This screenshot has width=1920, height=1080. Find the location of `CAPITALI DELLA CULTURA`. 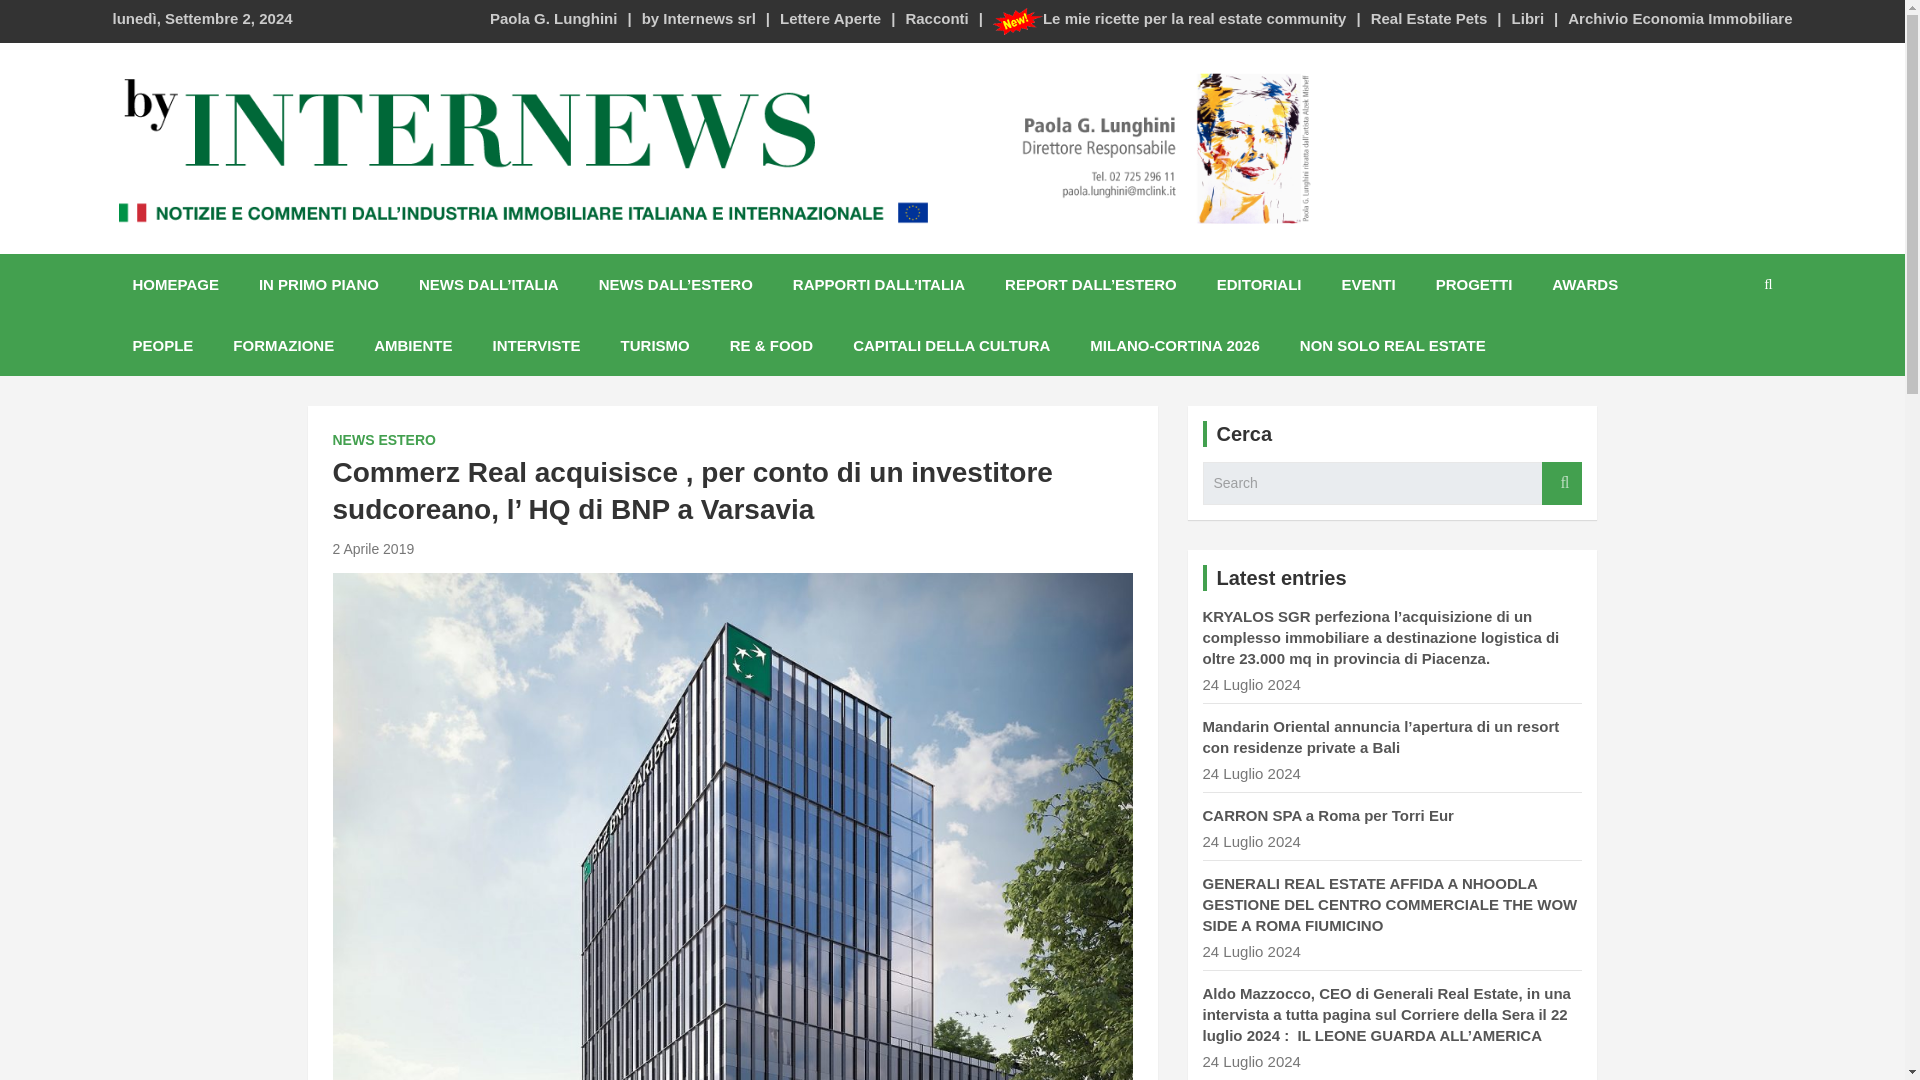

CAPITALI DELLA CULTURA is located at coordinates (951, 345).